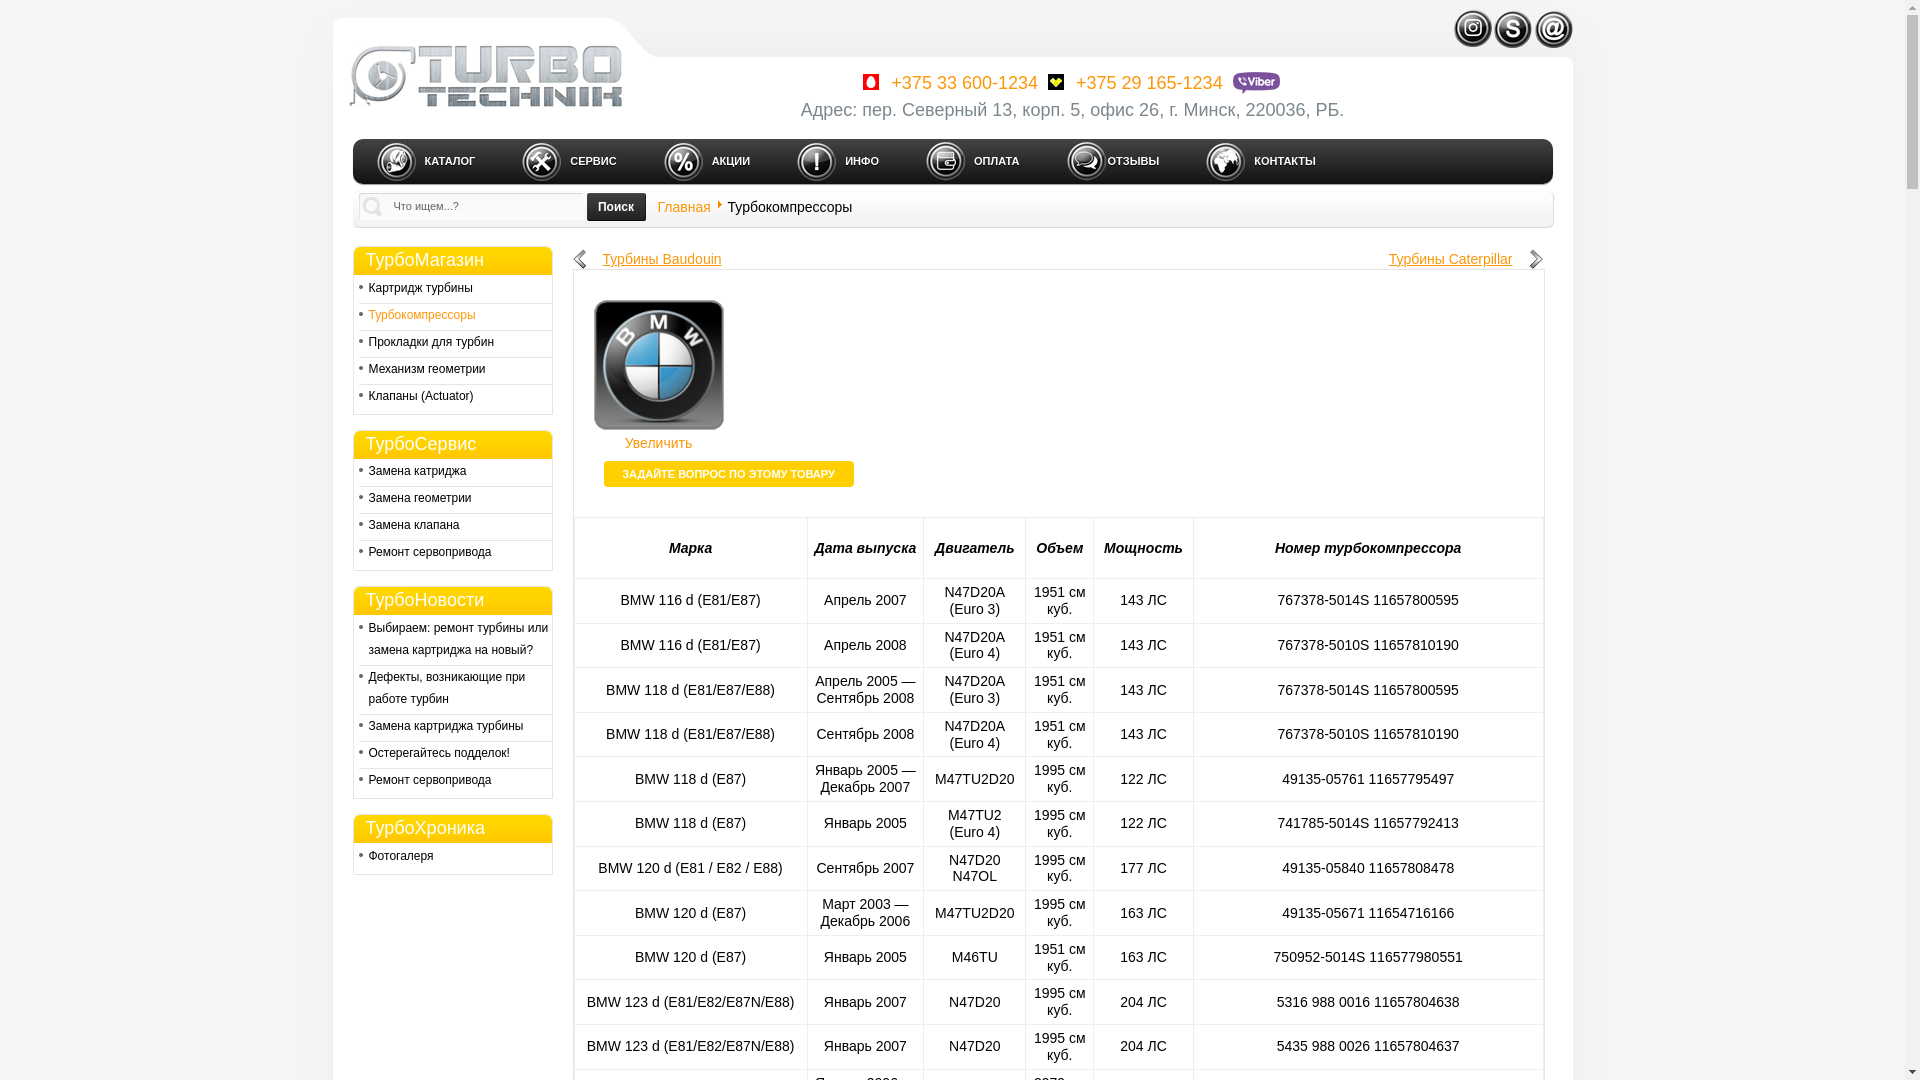 Image resolution: width=1920 pixels, height=1080 pixels. I want to click on E-mail, so click(1554, 16).